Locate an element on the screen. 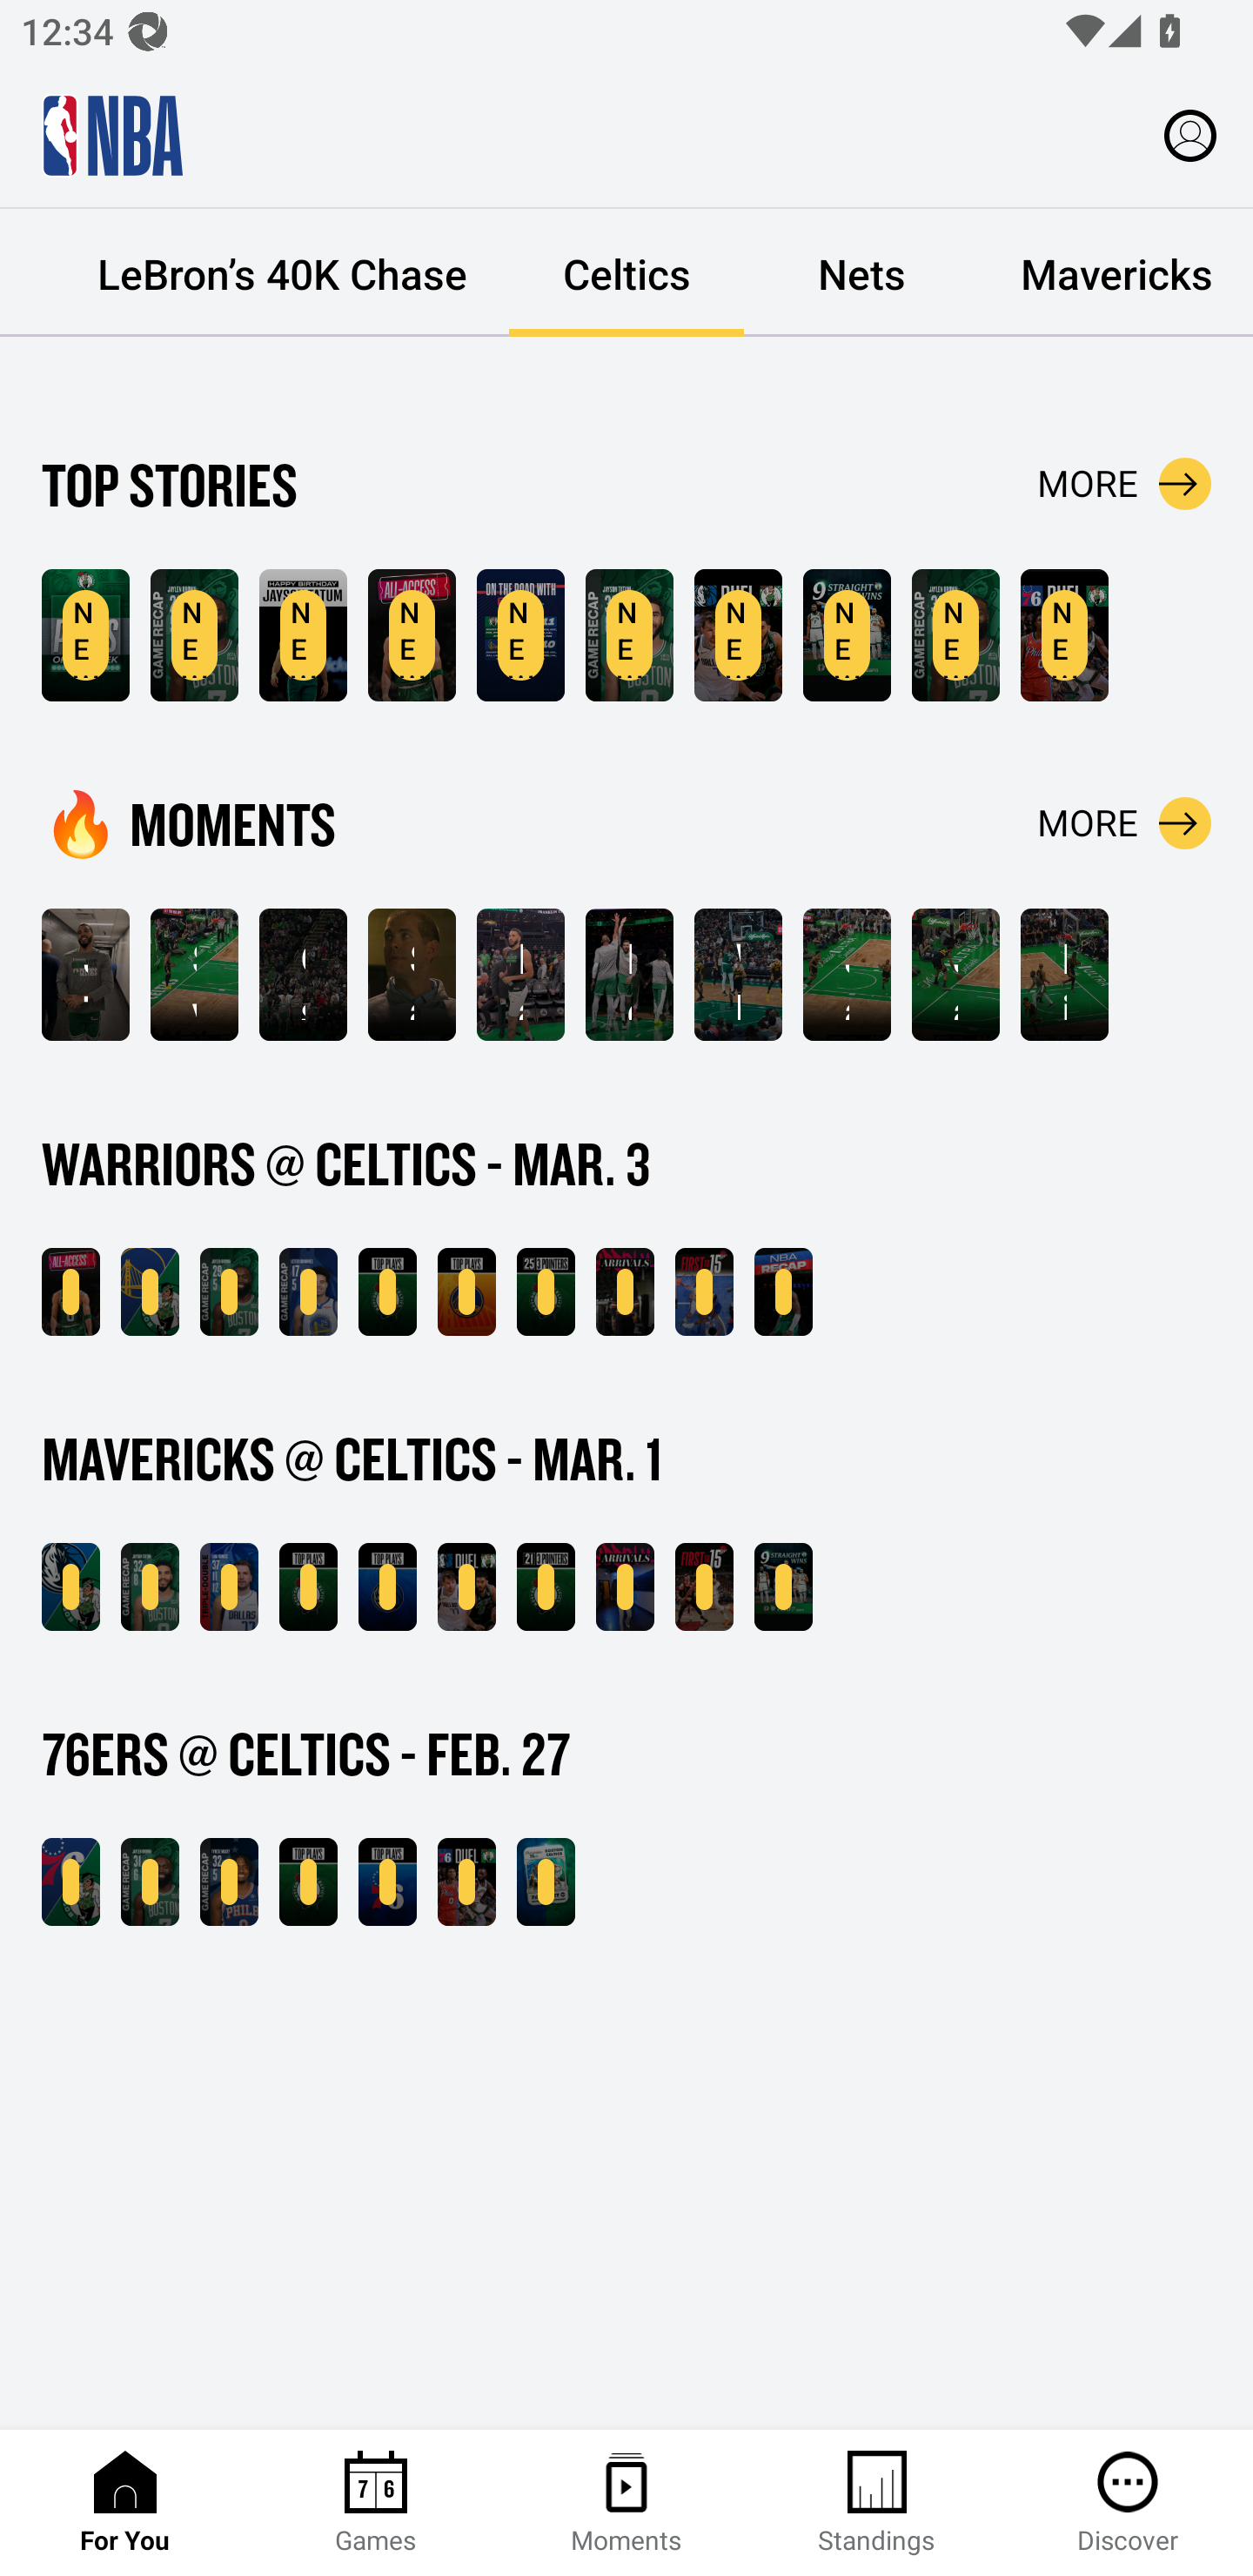  NEW BOS' Top Plays from DAL vs. BOS is located at coordinates (308, 1587).